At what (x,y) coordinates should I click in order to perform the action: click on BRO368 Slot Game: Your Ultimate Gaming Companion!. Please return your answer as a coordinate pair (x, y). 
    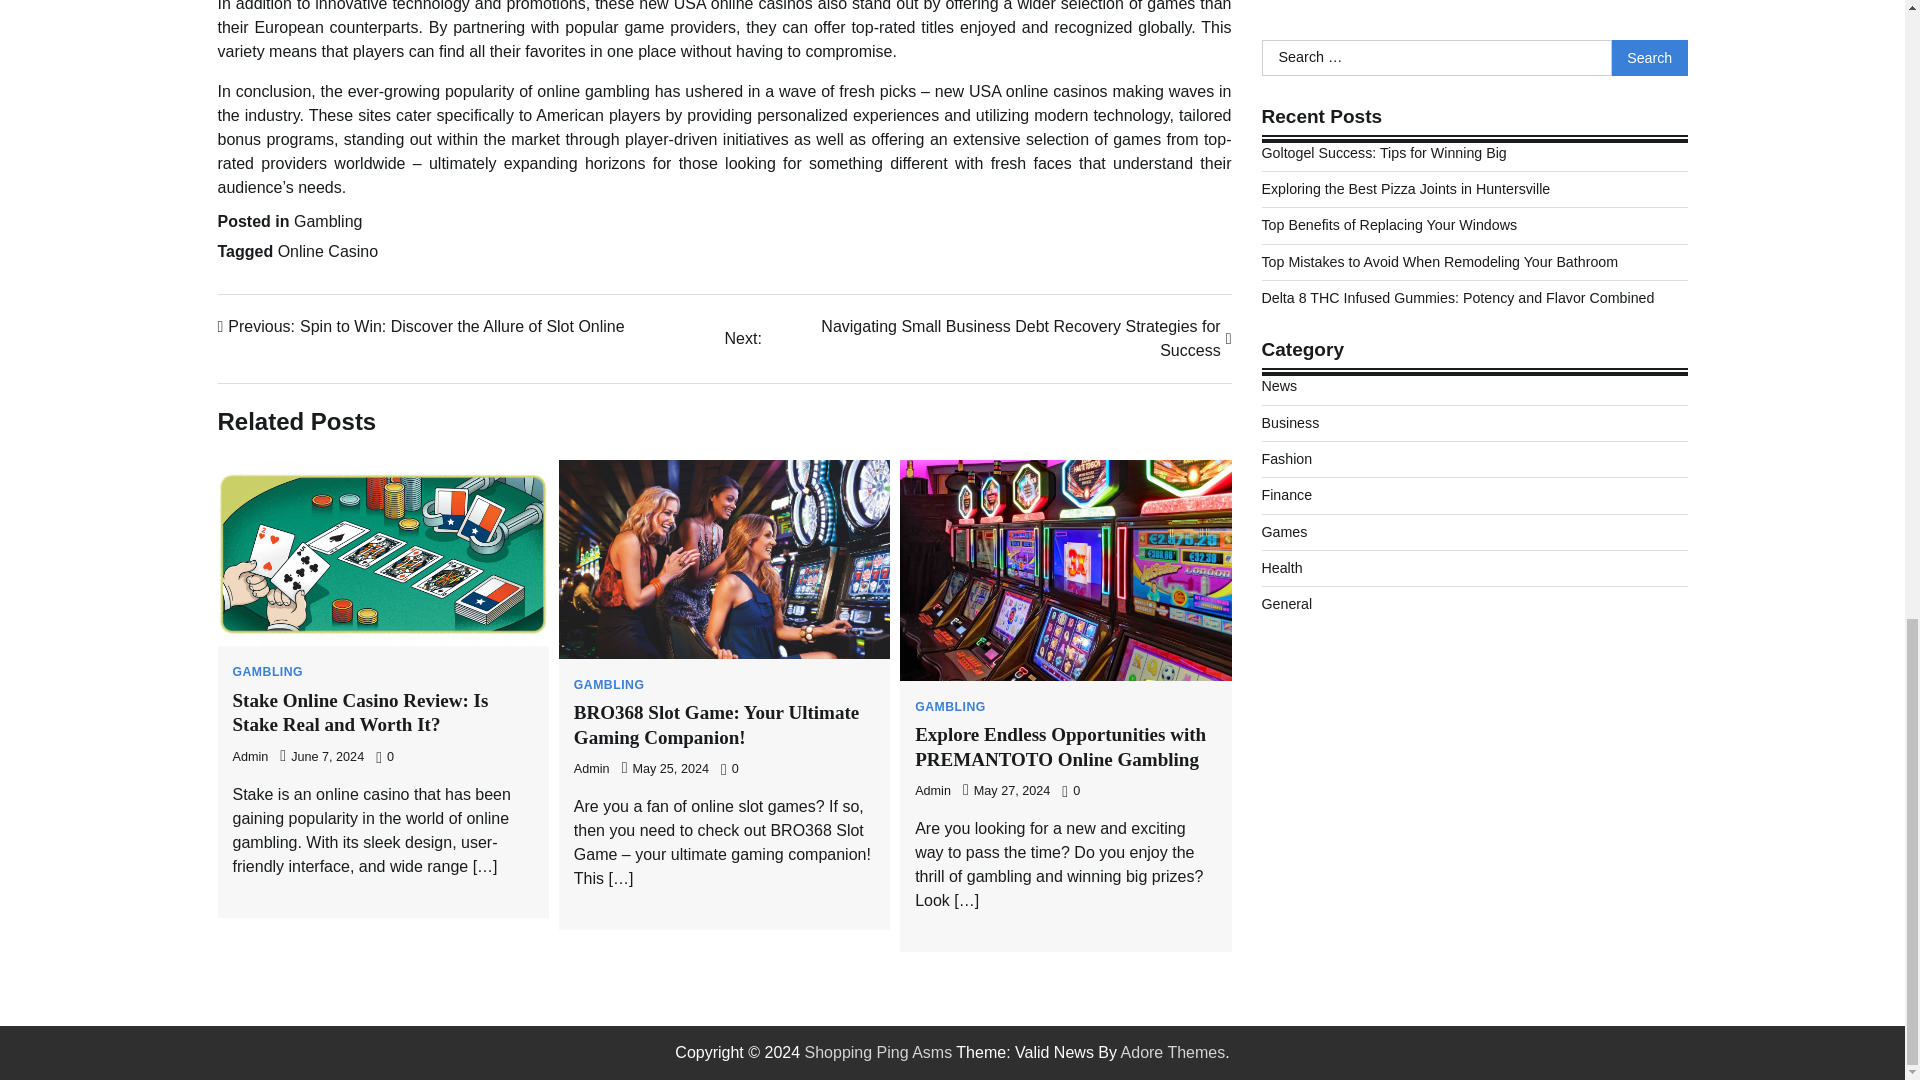
    Looking at the image, I should click on (328, 221).